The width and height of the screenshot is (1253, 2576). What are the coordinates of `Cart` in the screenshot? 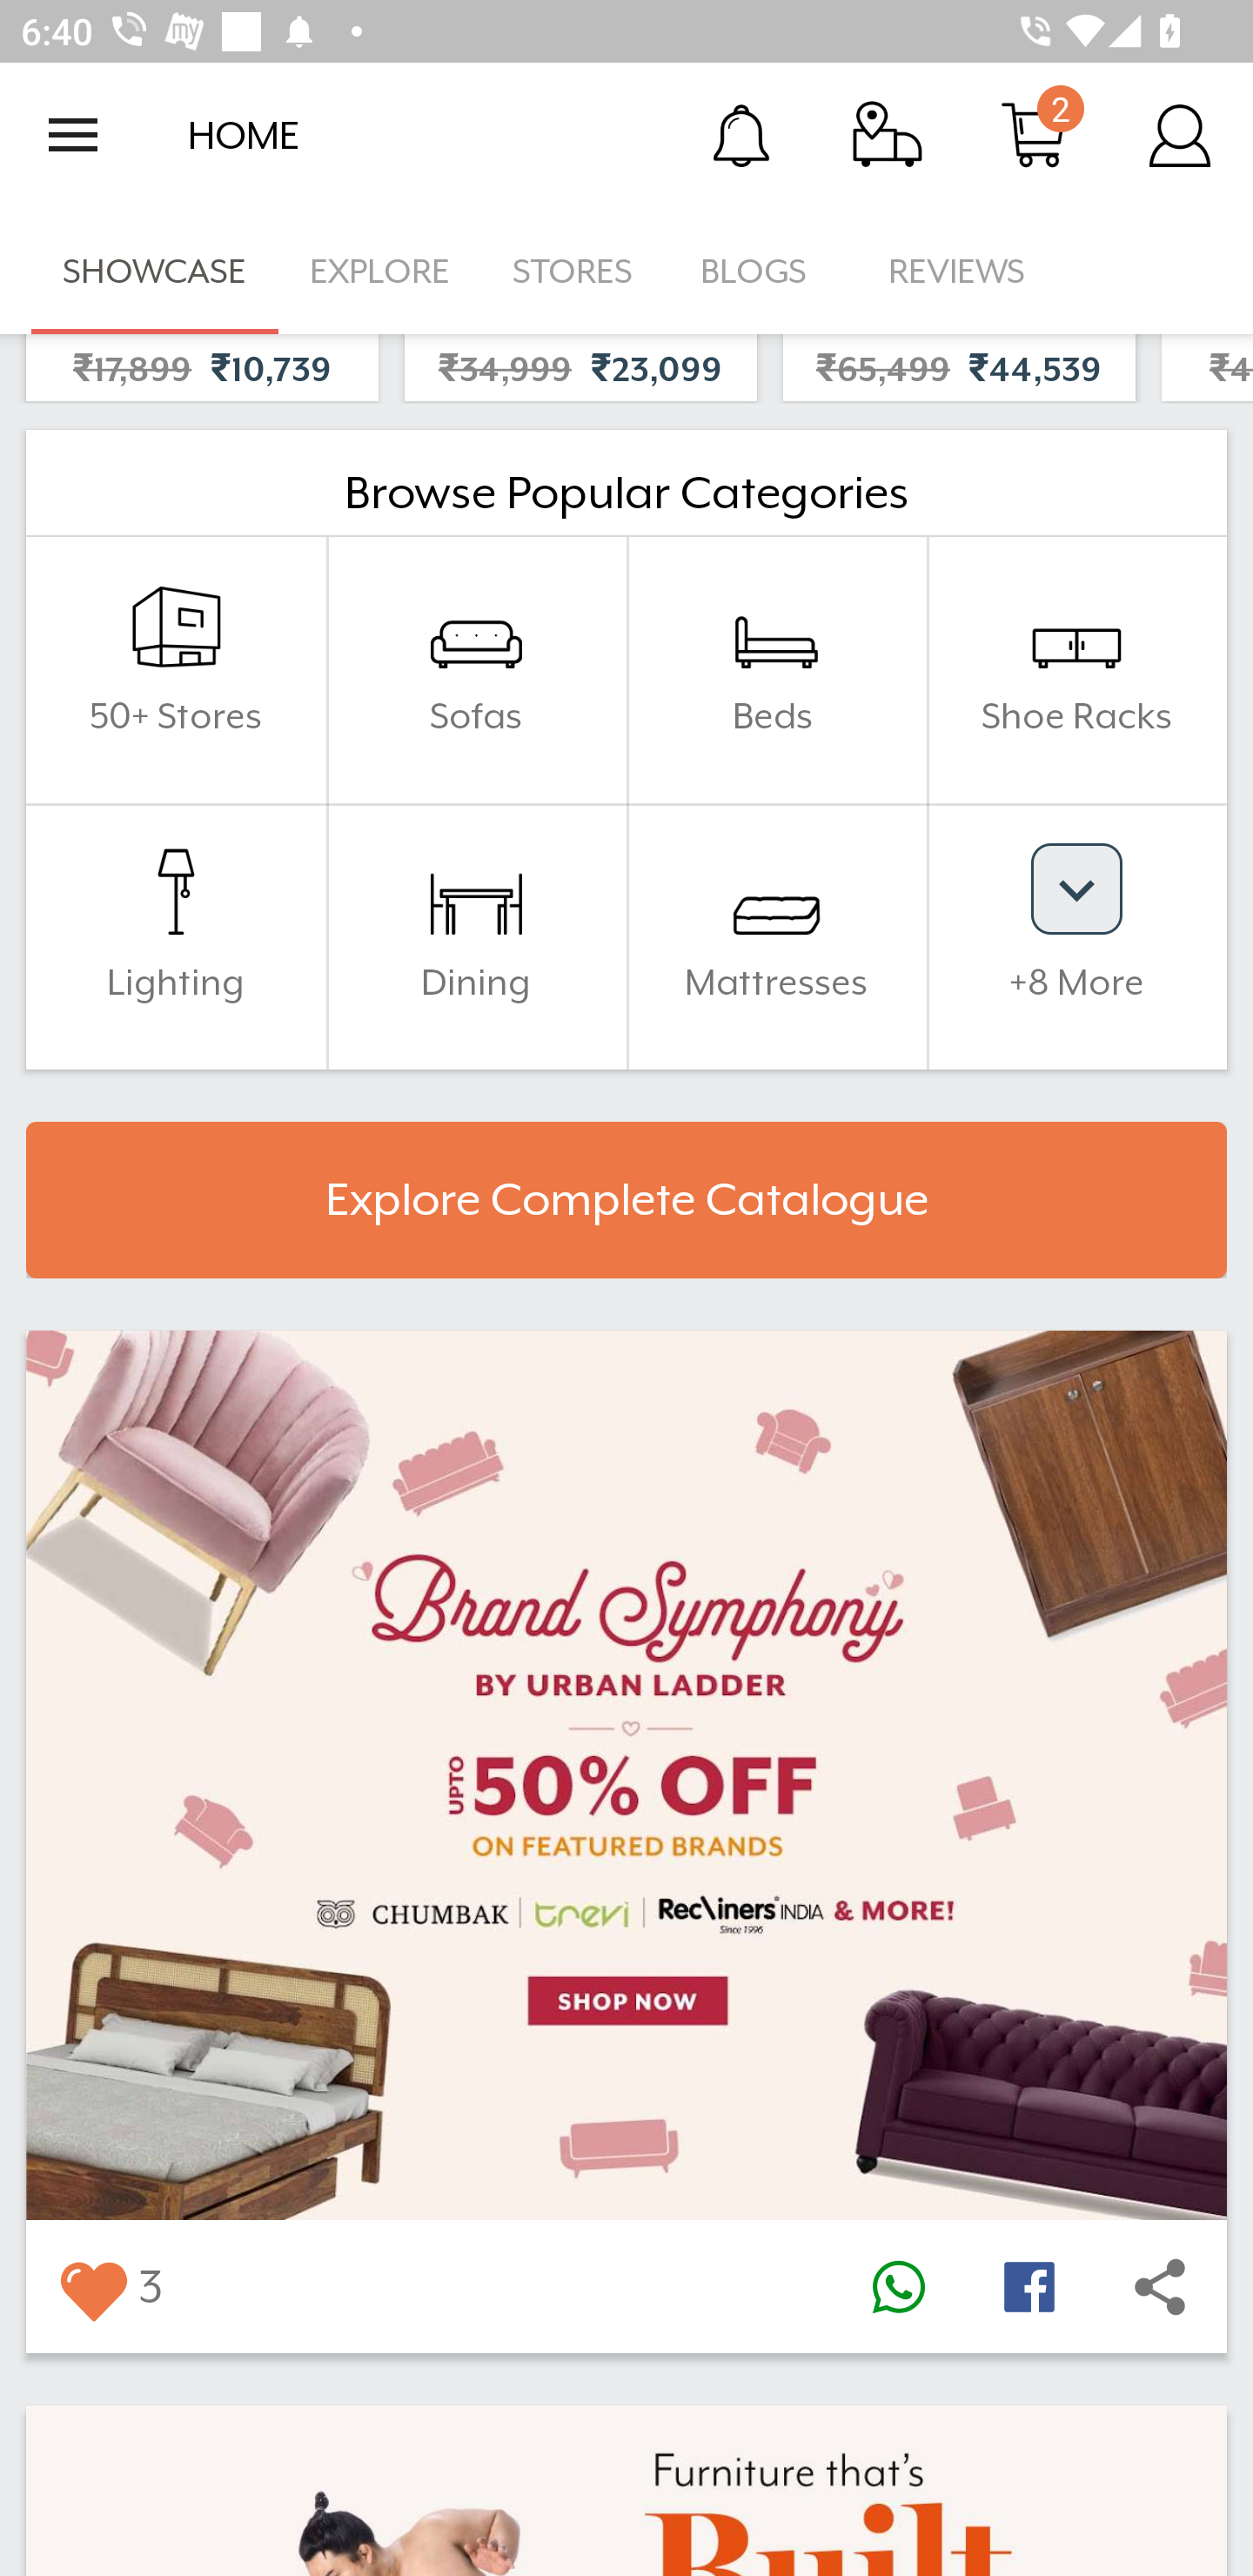 It's located at (1034, 134).